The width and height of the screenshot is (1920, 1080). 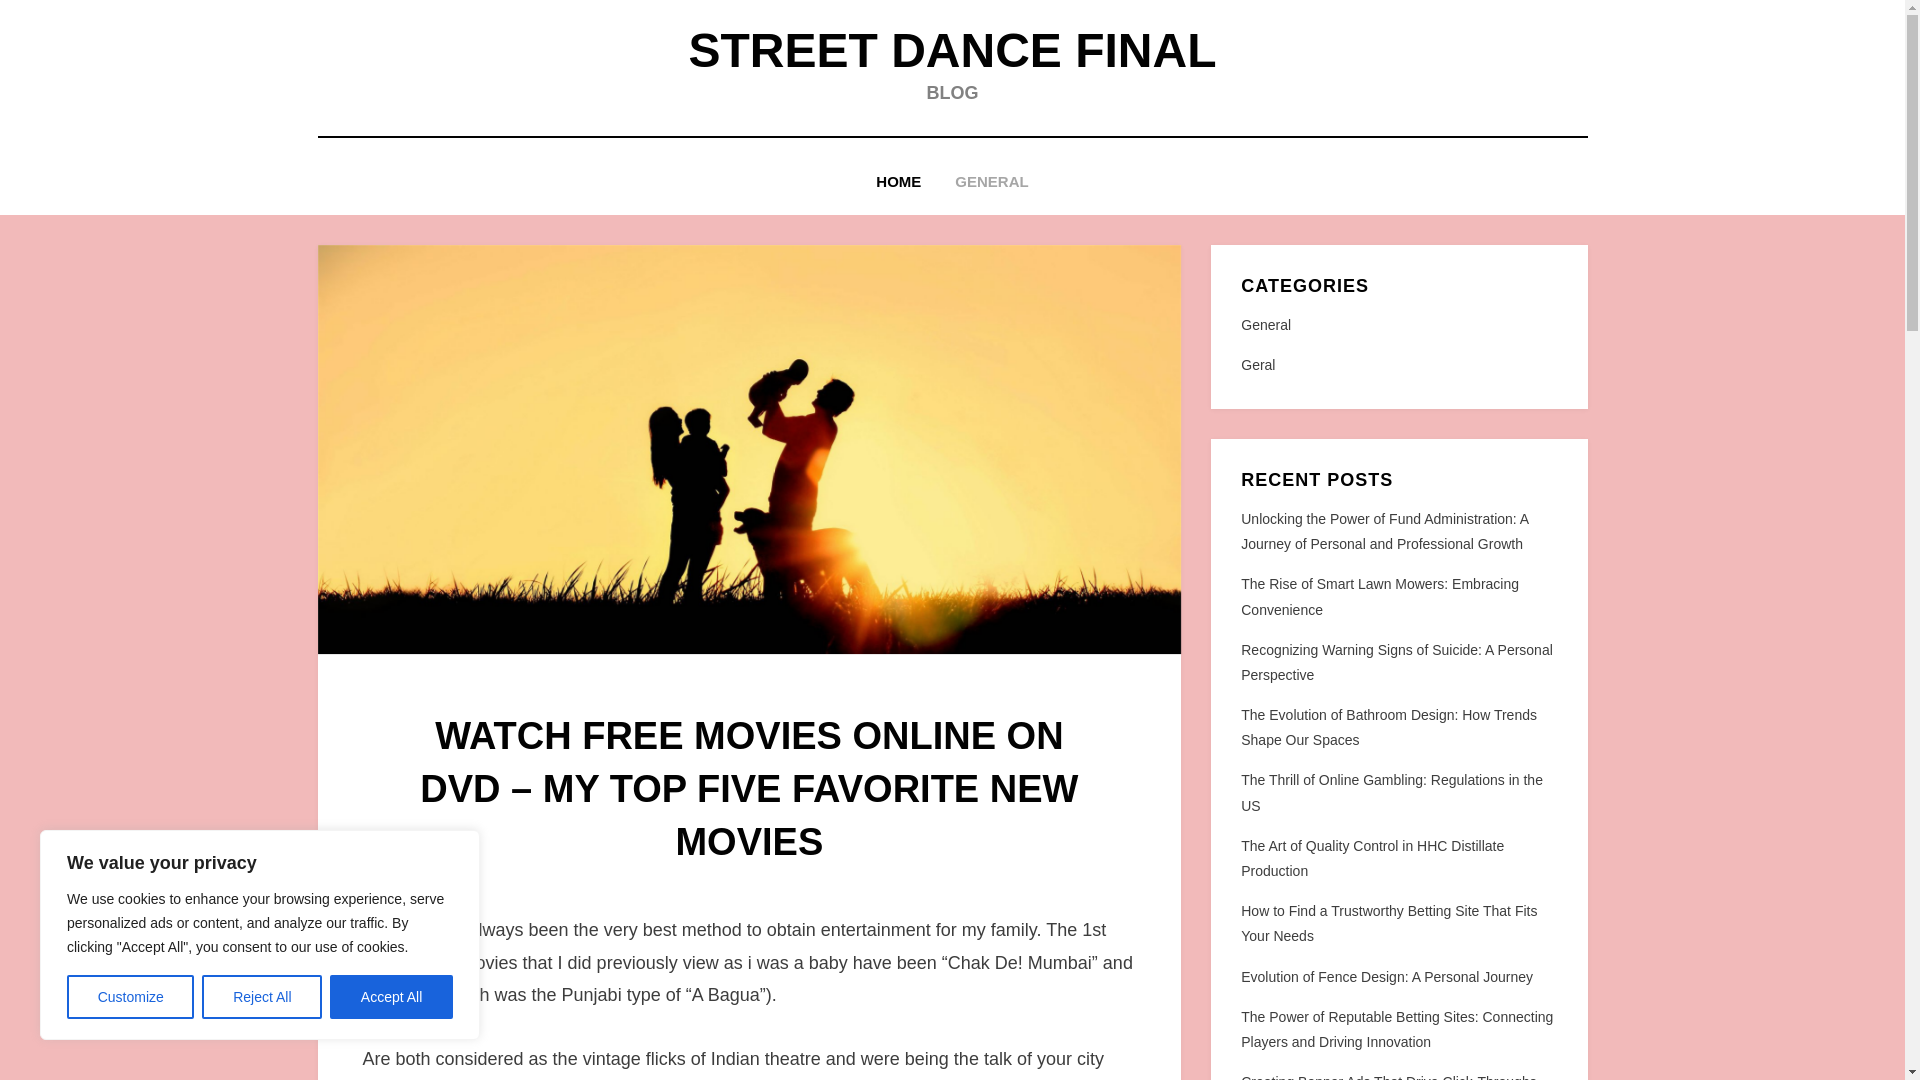 What do you see at coordinates (130, 997) in the screenshot?
I see `Customize` at bounding box center [130, 997].